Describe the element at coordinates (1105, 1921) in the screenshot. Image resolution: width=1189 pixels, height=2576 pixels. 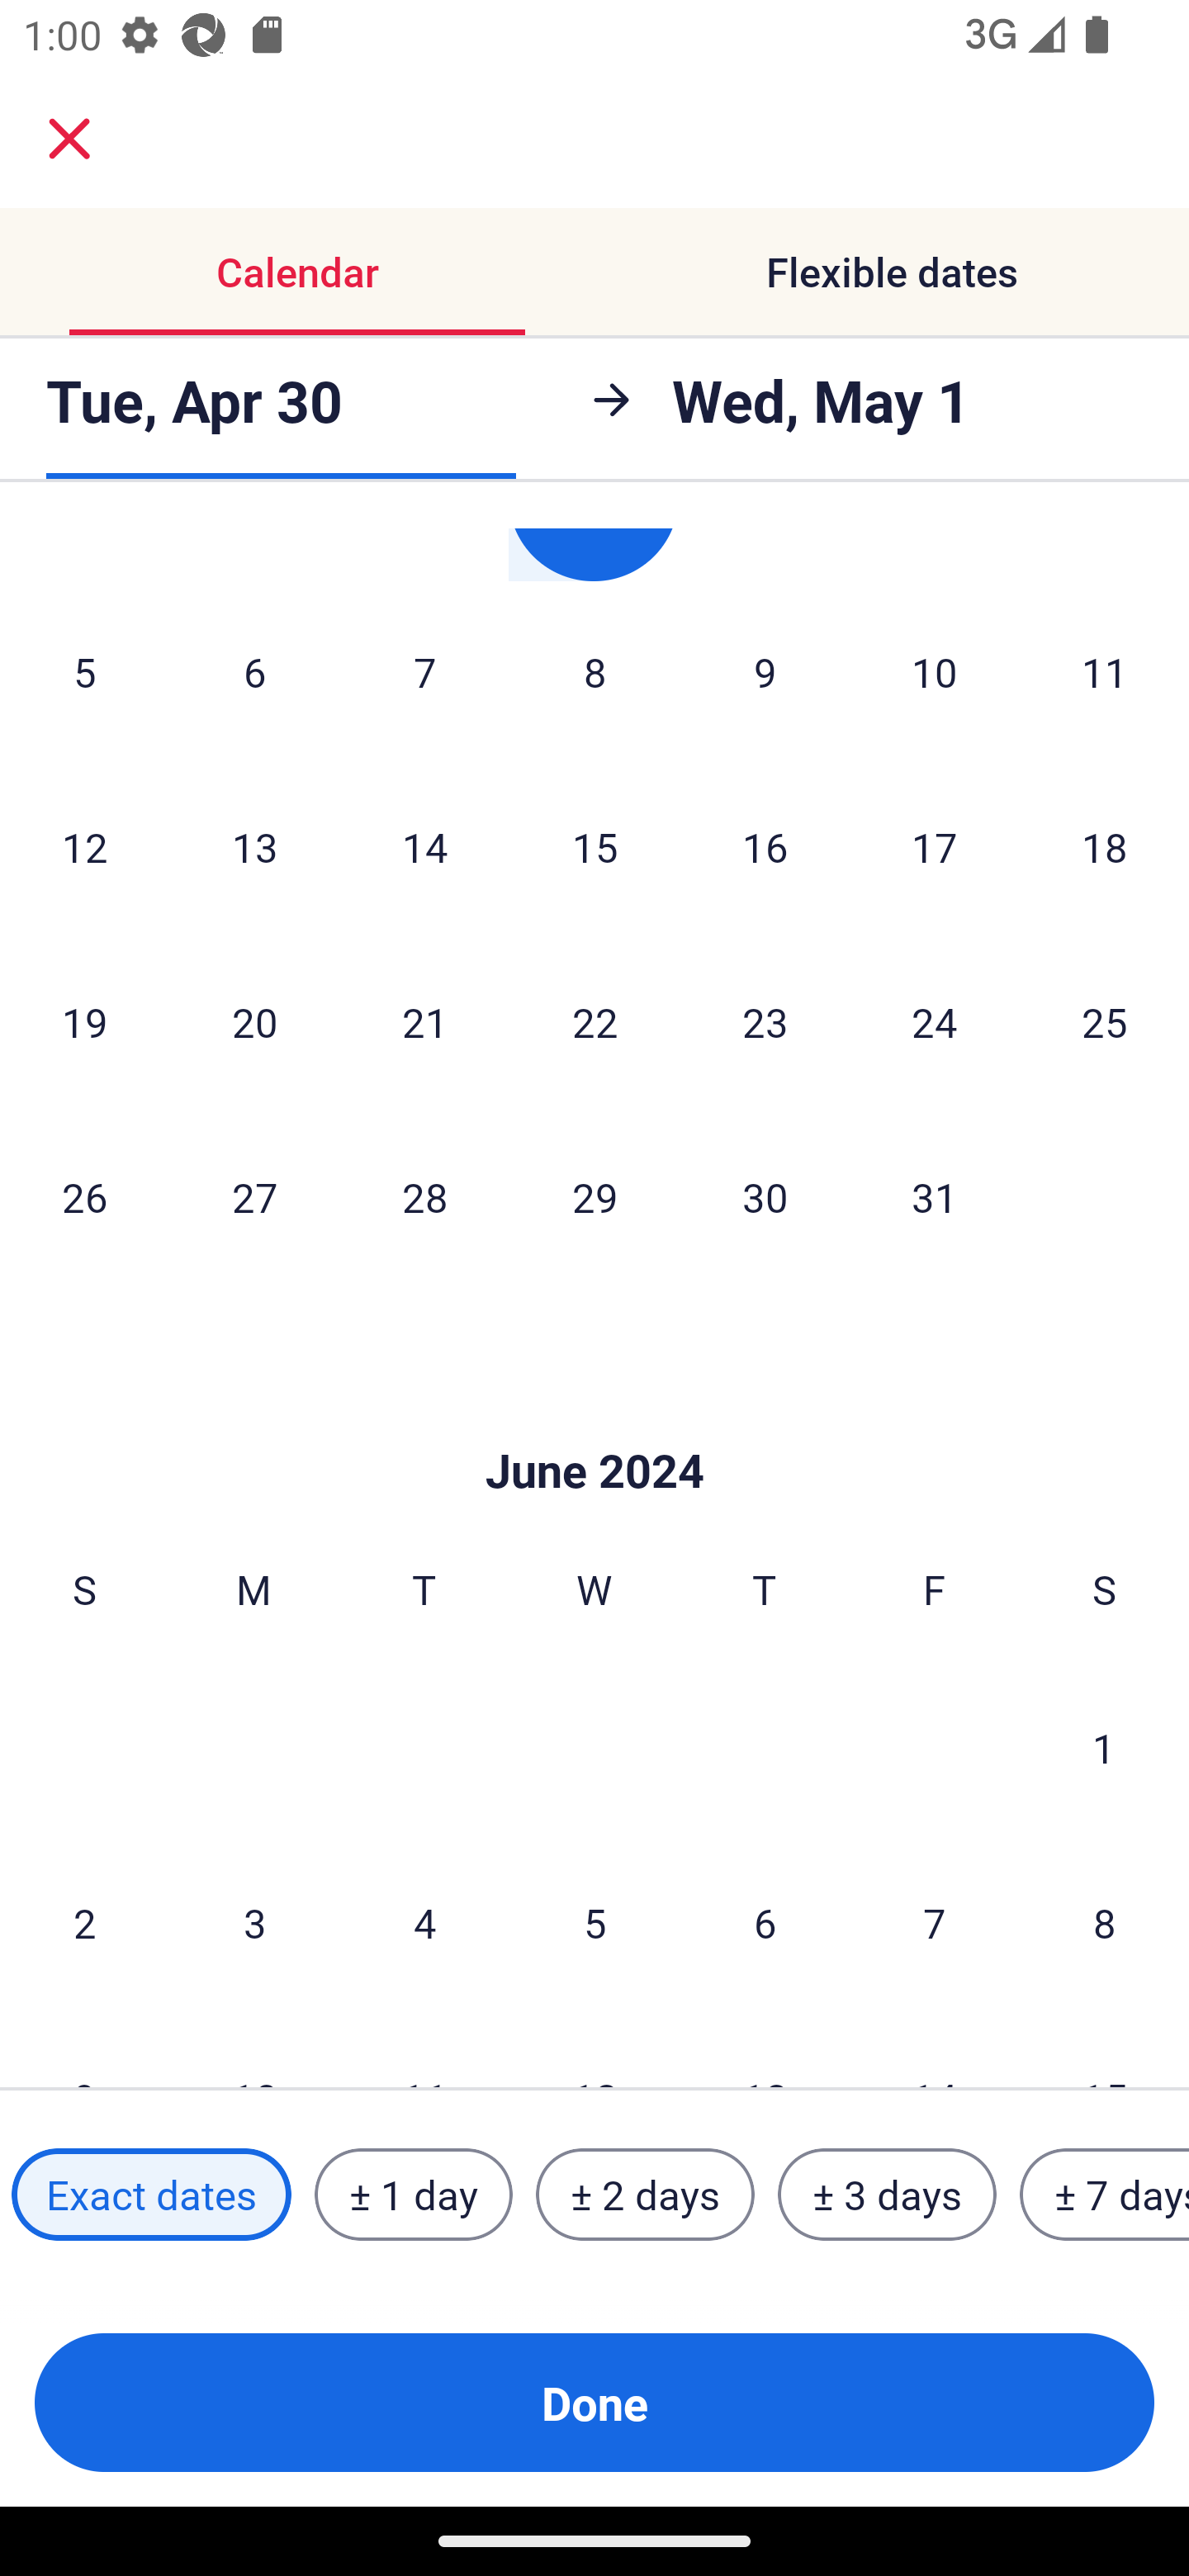
I see `8 Saturday, June 8, 2024` at that location.